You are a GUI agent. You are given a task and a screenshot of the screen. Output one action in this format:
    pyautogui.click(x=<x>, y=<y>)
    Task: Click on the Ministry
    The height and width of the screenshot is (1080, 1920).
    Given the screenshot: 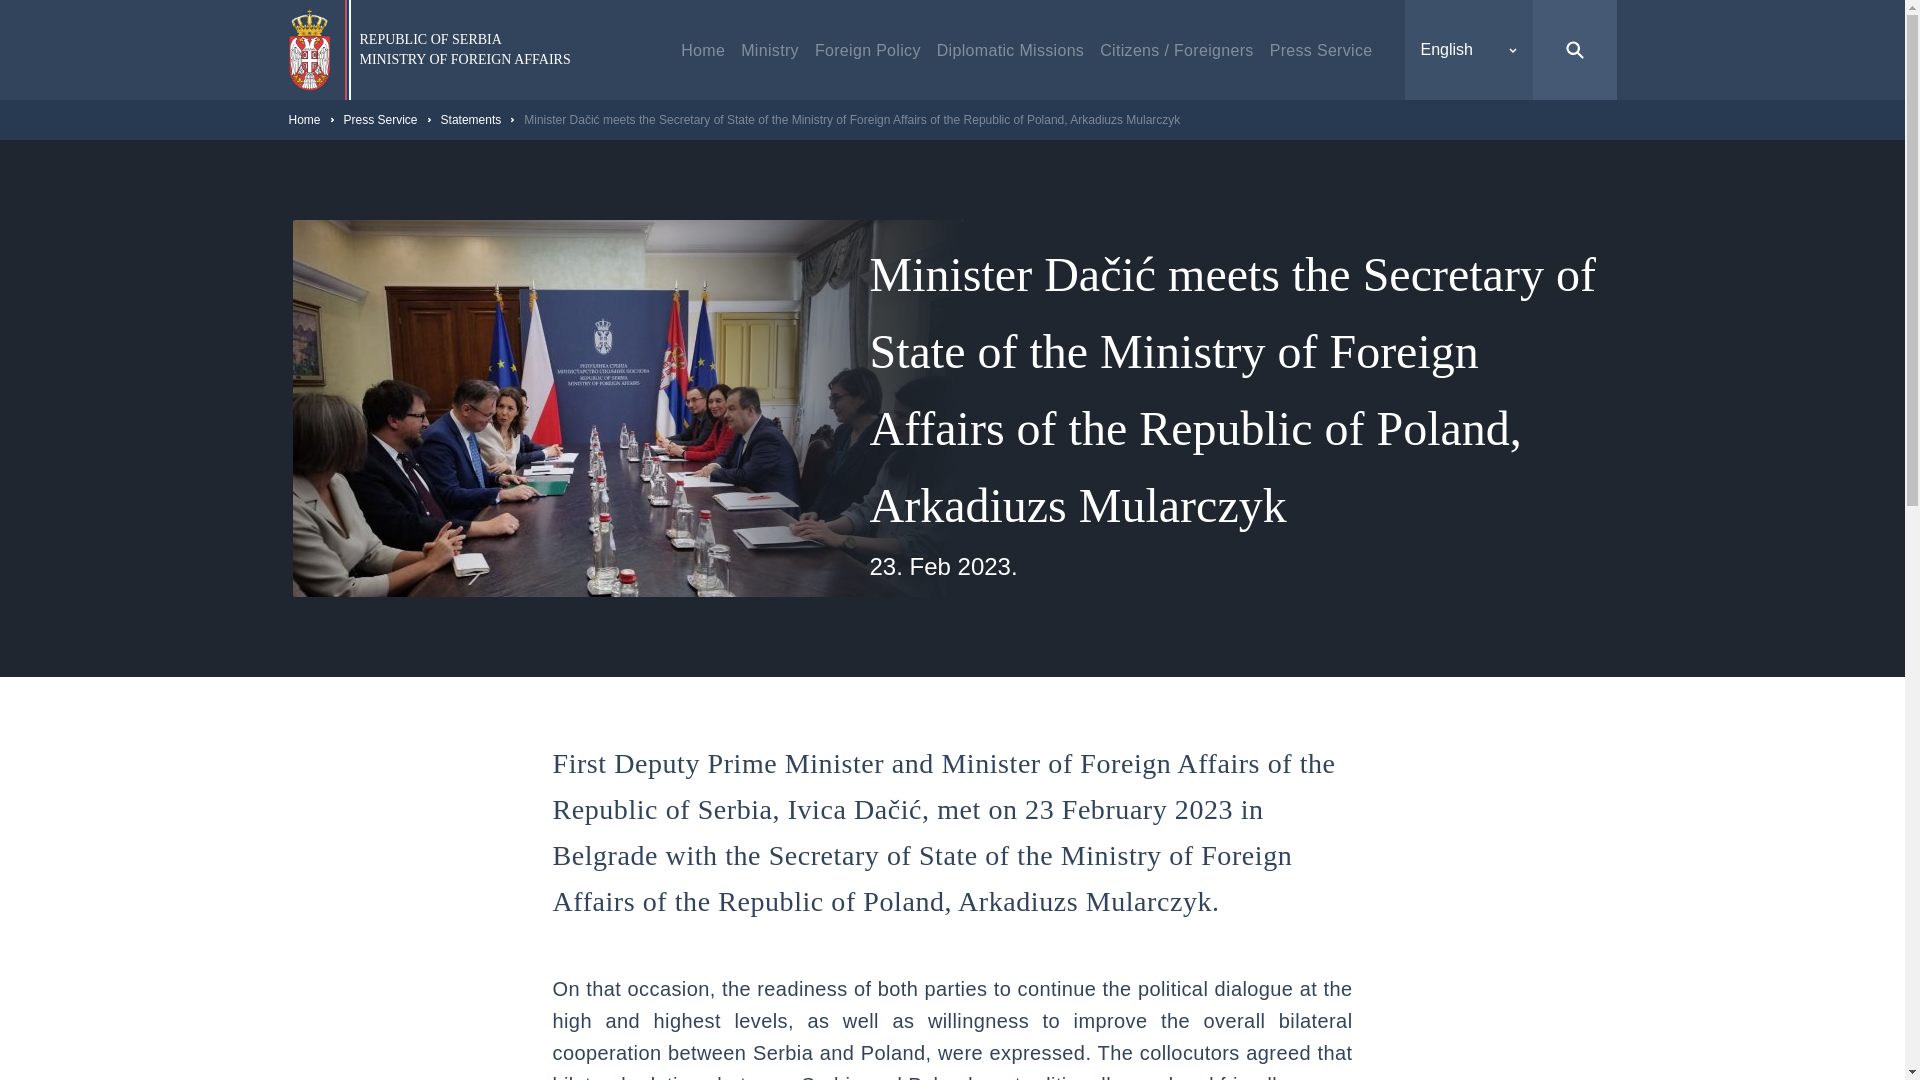 What is the action you would take?
    pyautogui.click(x=703, y=49)
    